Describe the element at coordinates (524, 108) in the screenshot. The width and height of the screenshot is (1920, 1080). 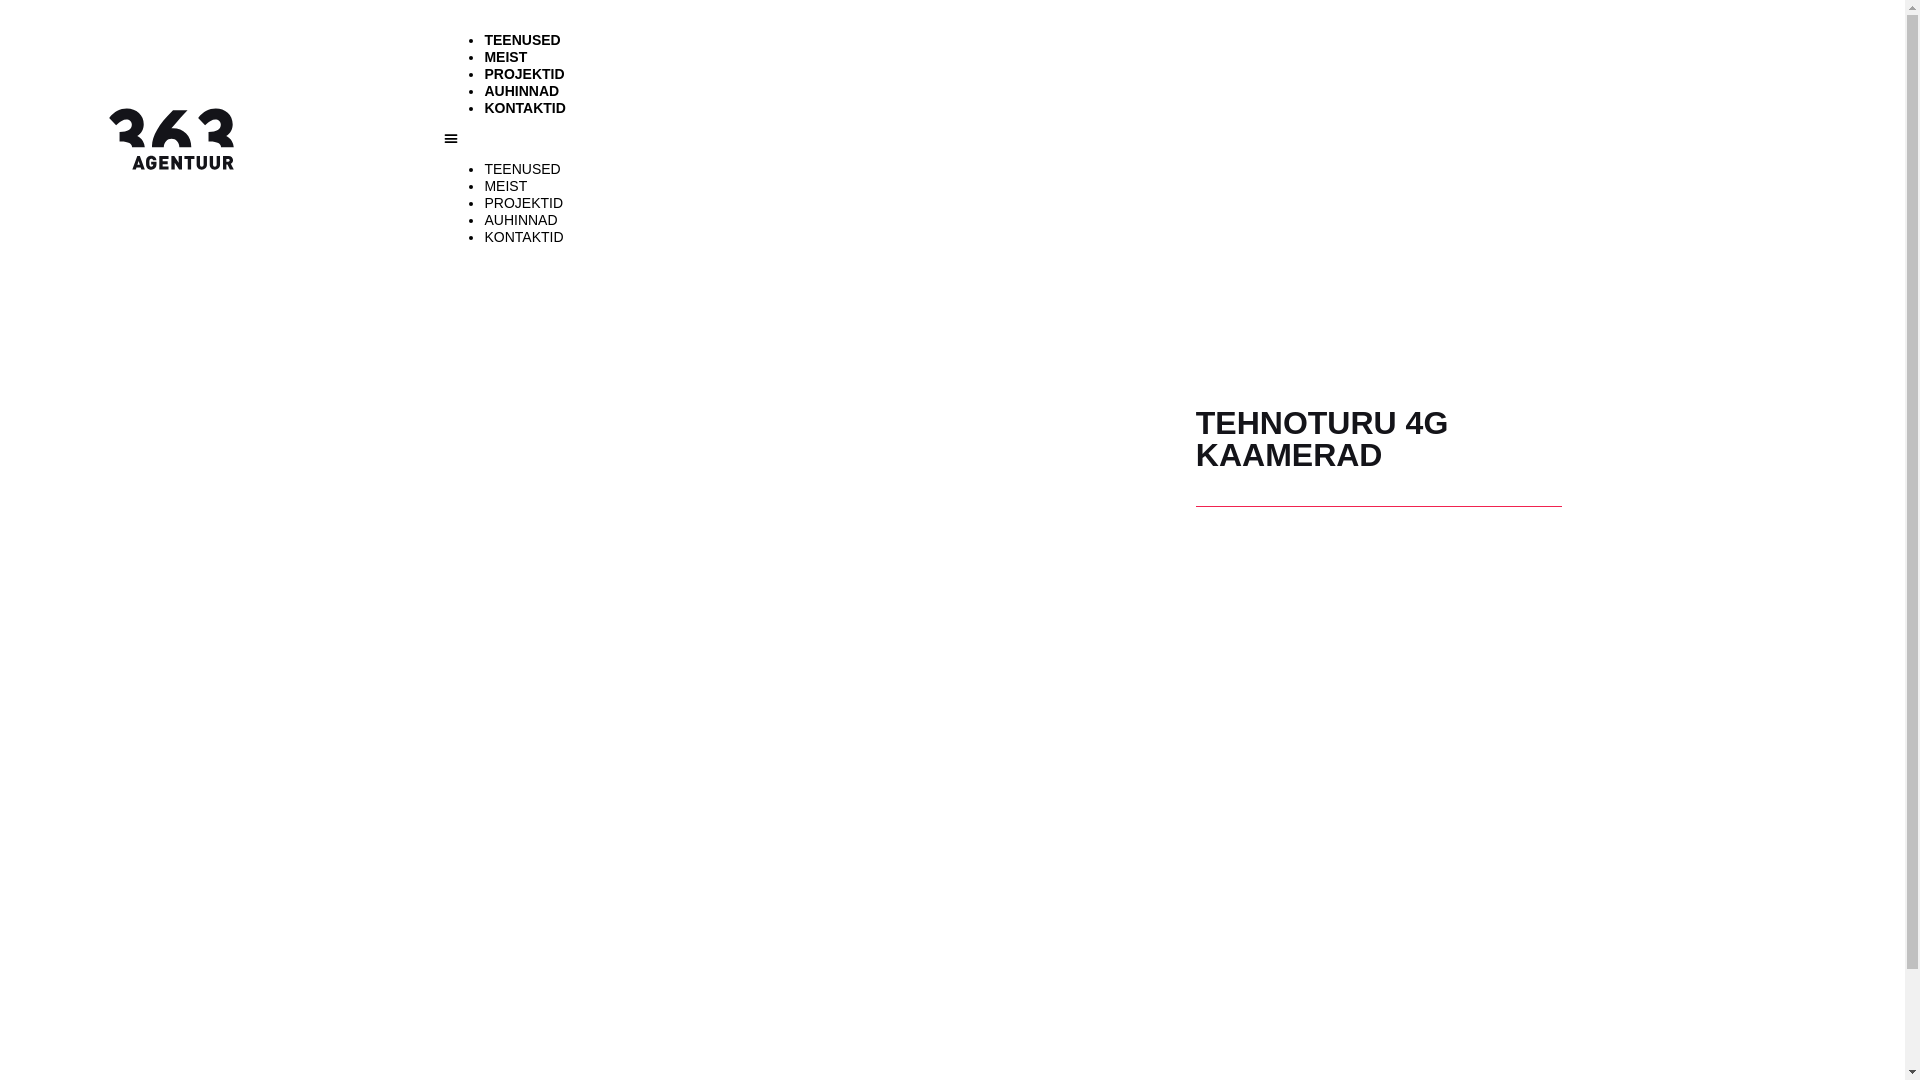
I see `KONTAKTID` at that location.